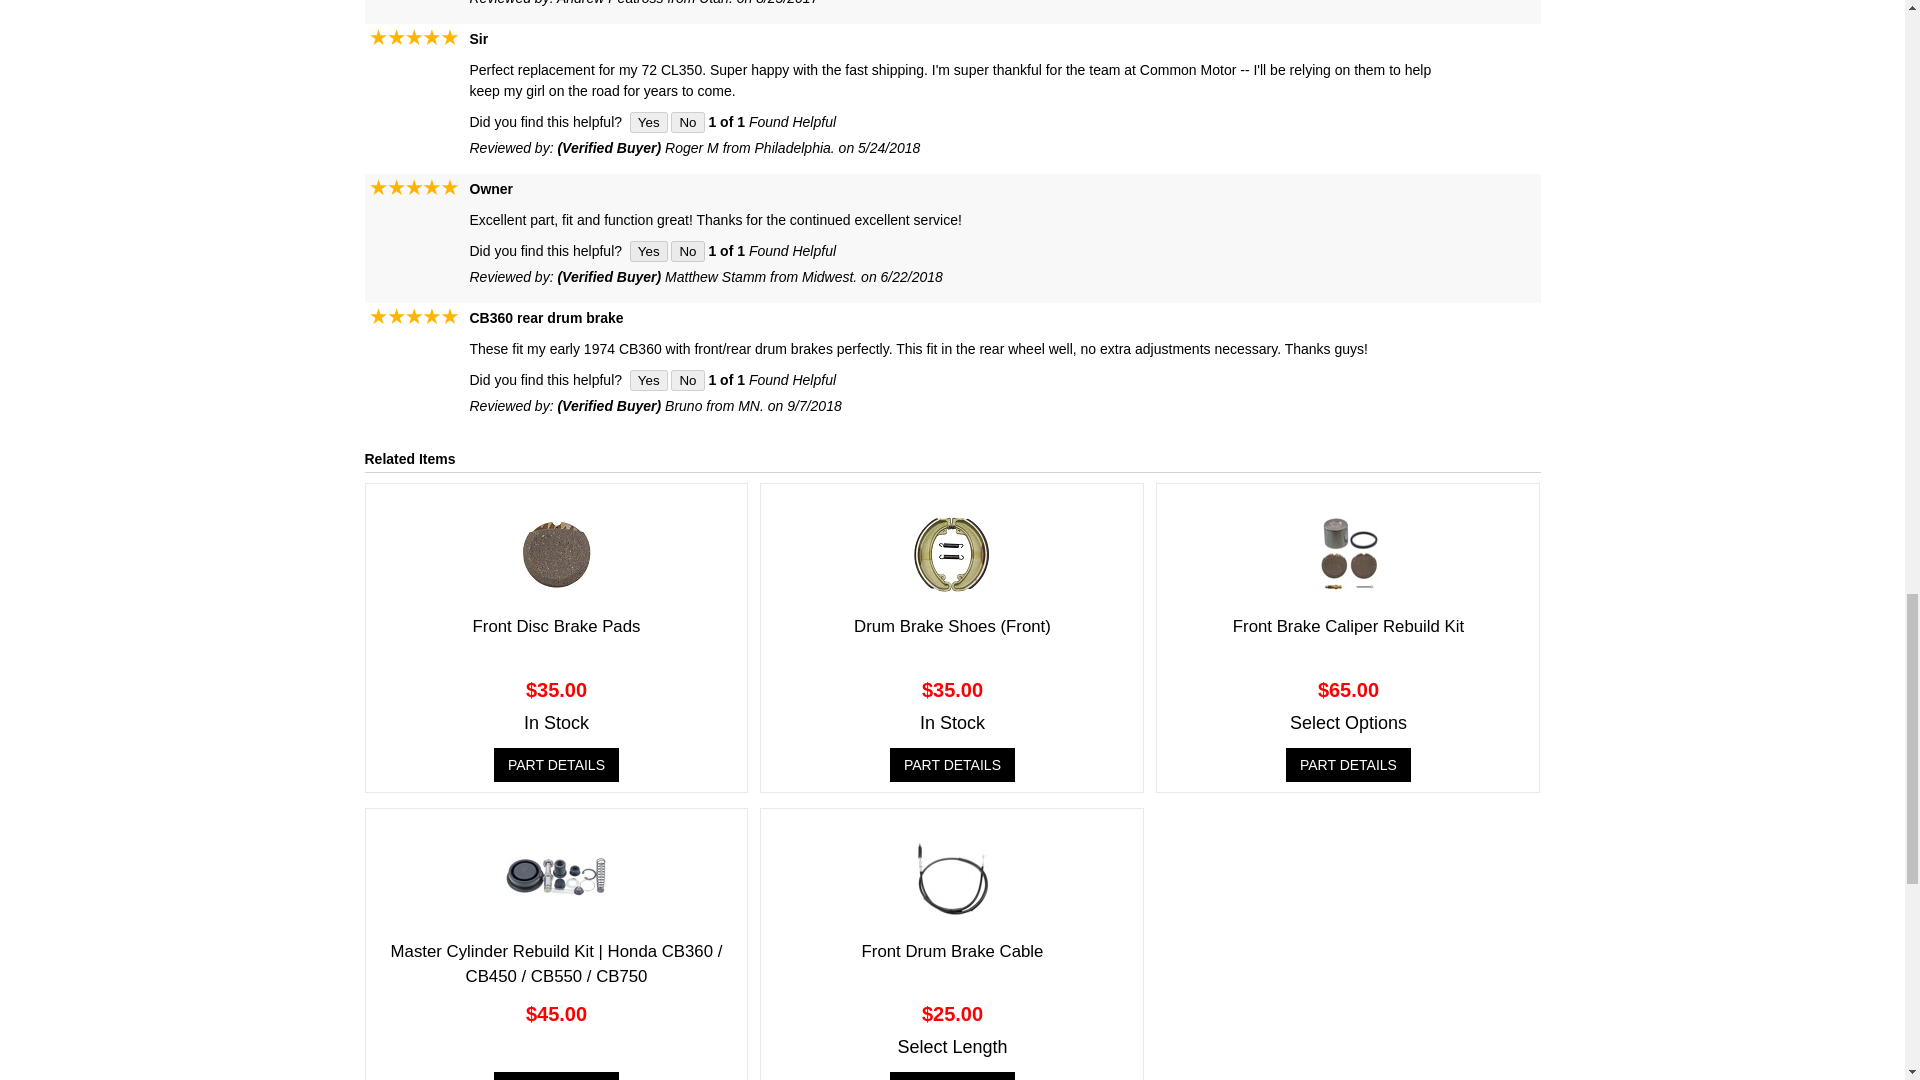  What do you see at coordinates (648, 251) in the screenshot?
I see `Yes` at bounding box center [648, 251].